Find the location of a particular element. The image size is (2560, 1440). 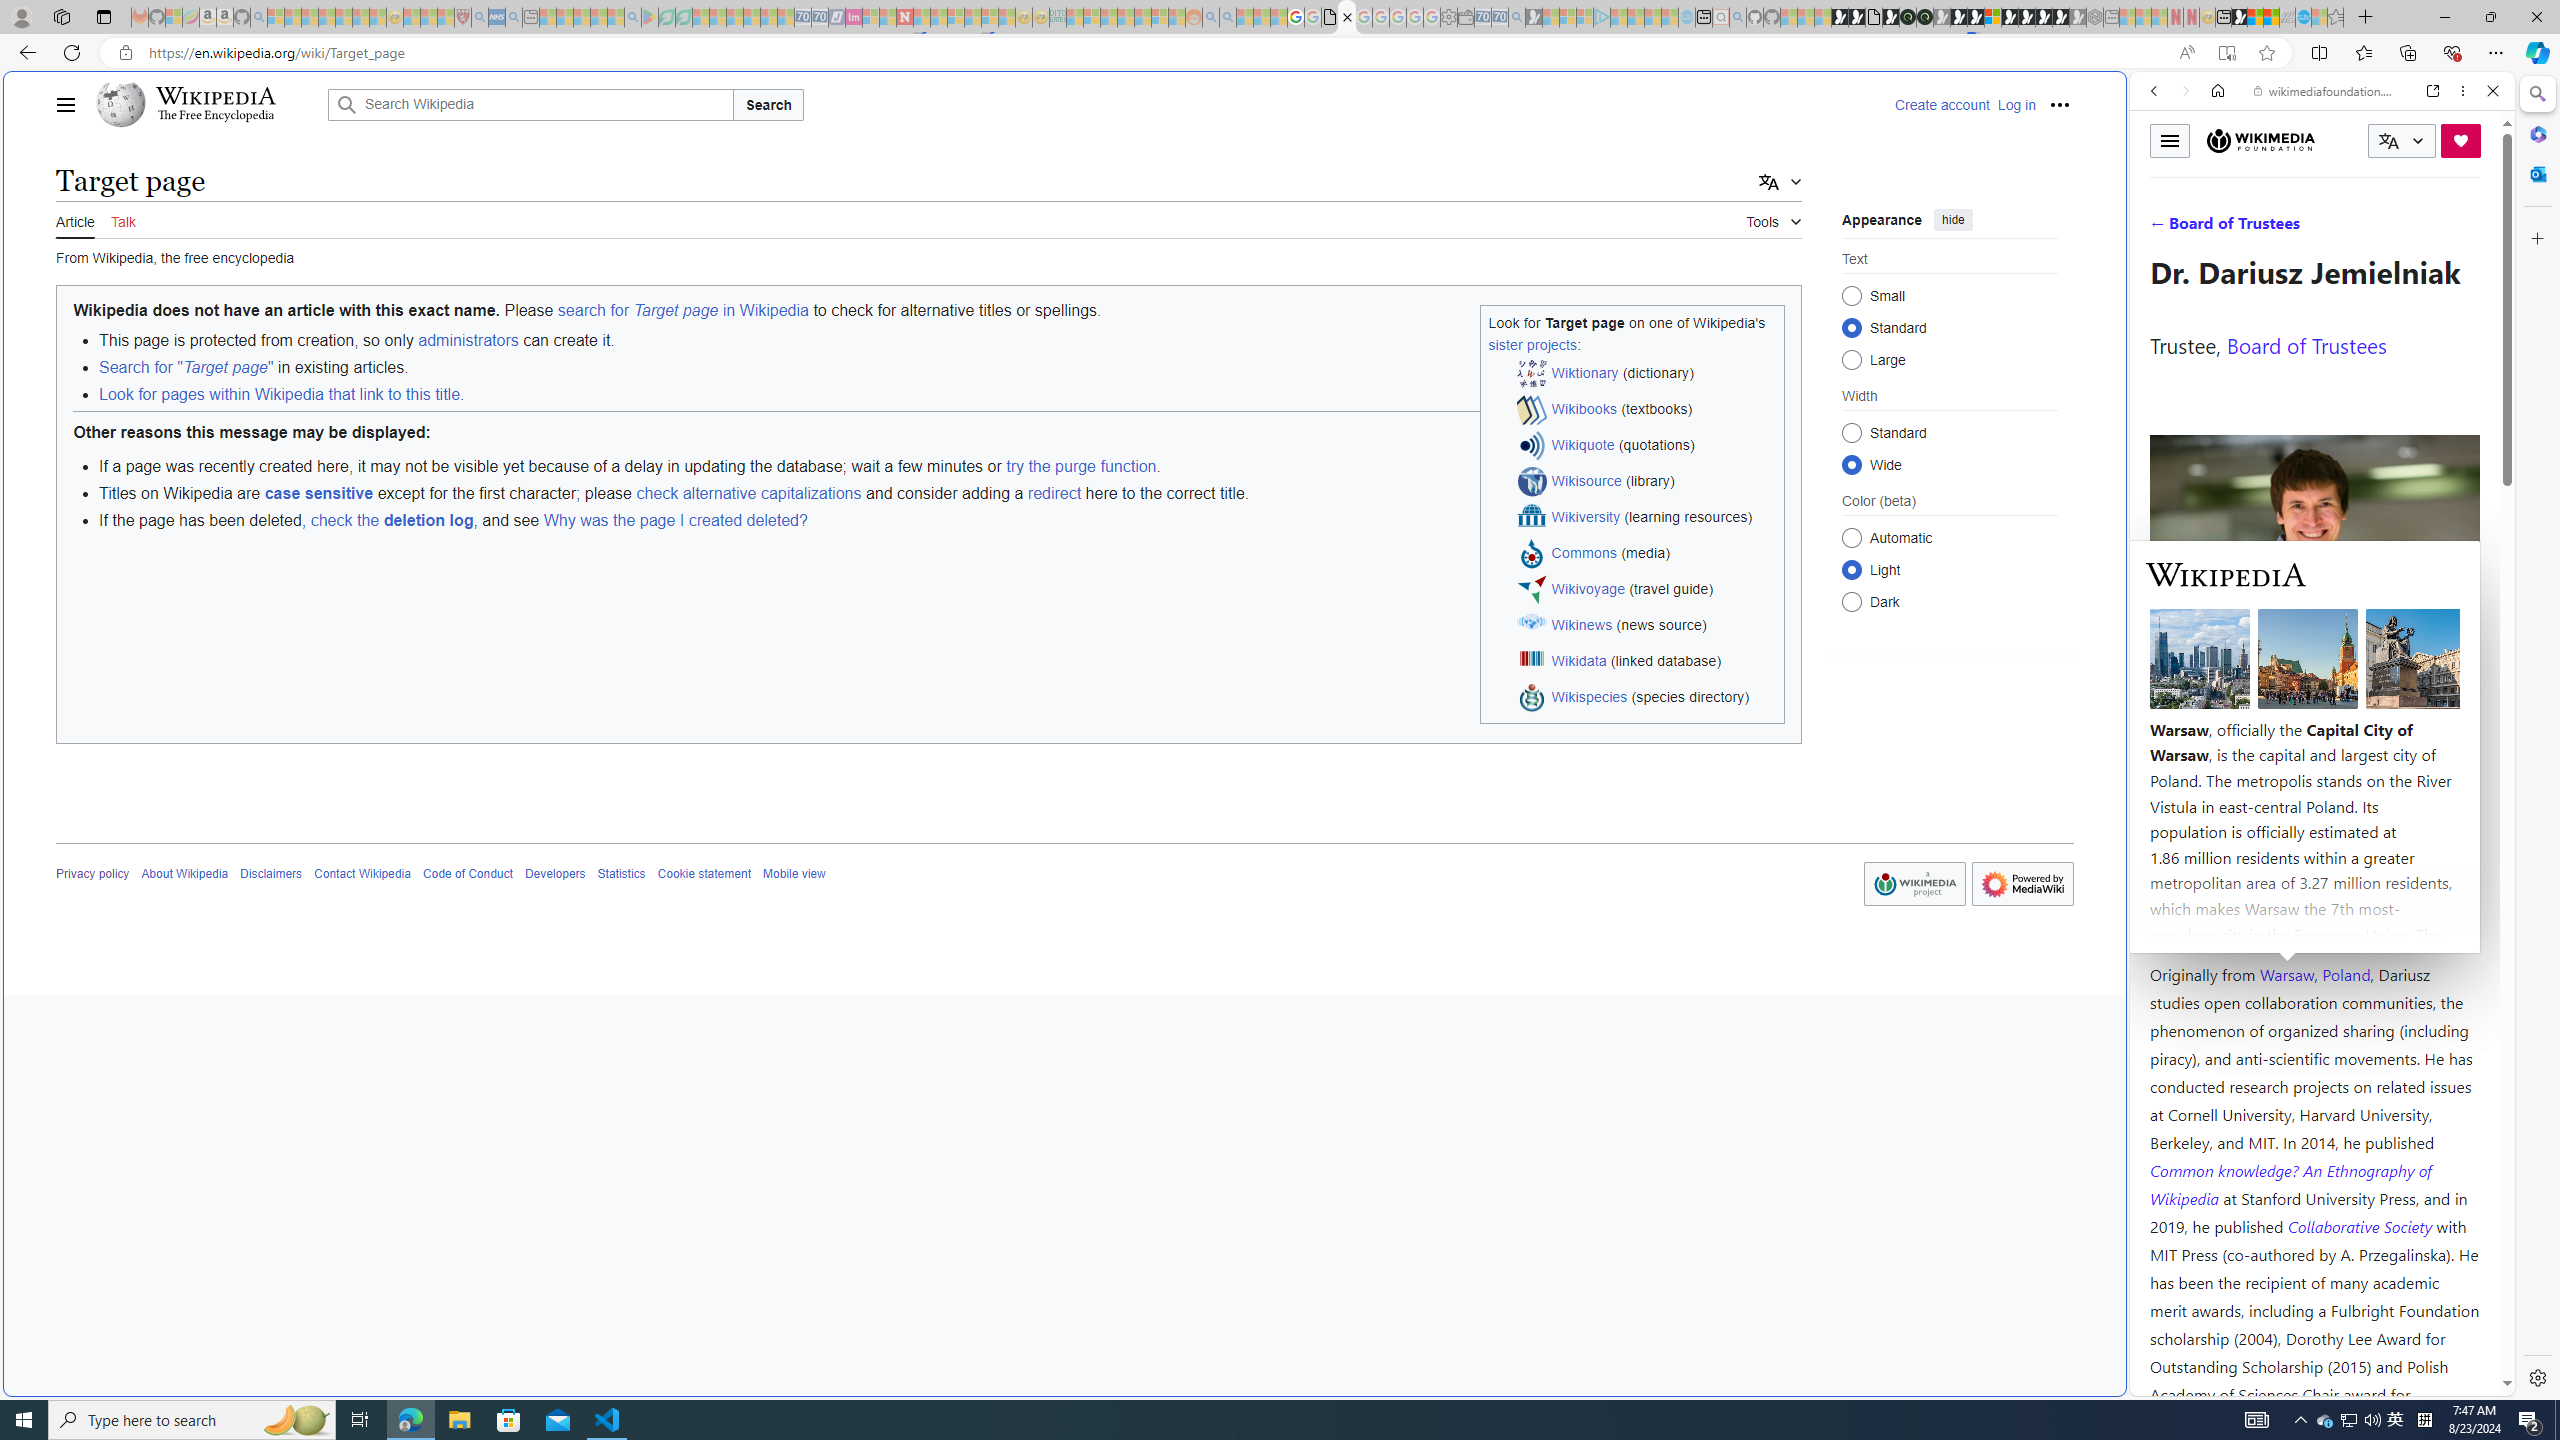

CURRENT LANGUAGE: is located at coordinates (2402, 140).